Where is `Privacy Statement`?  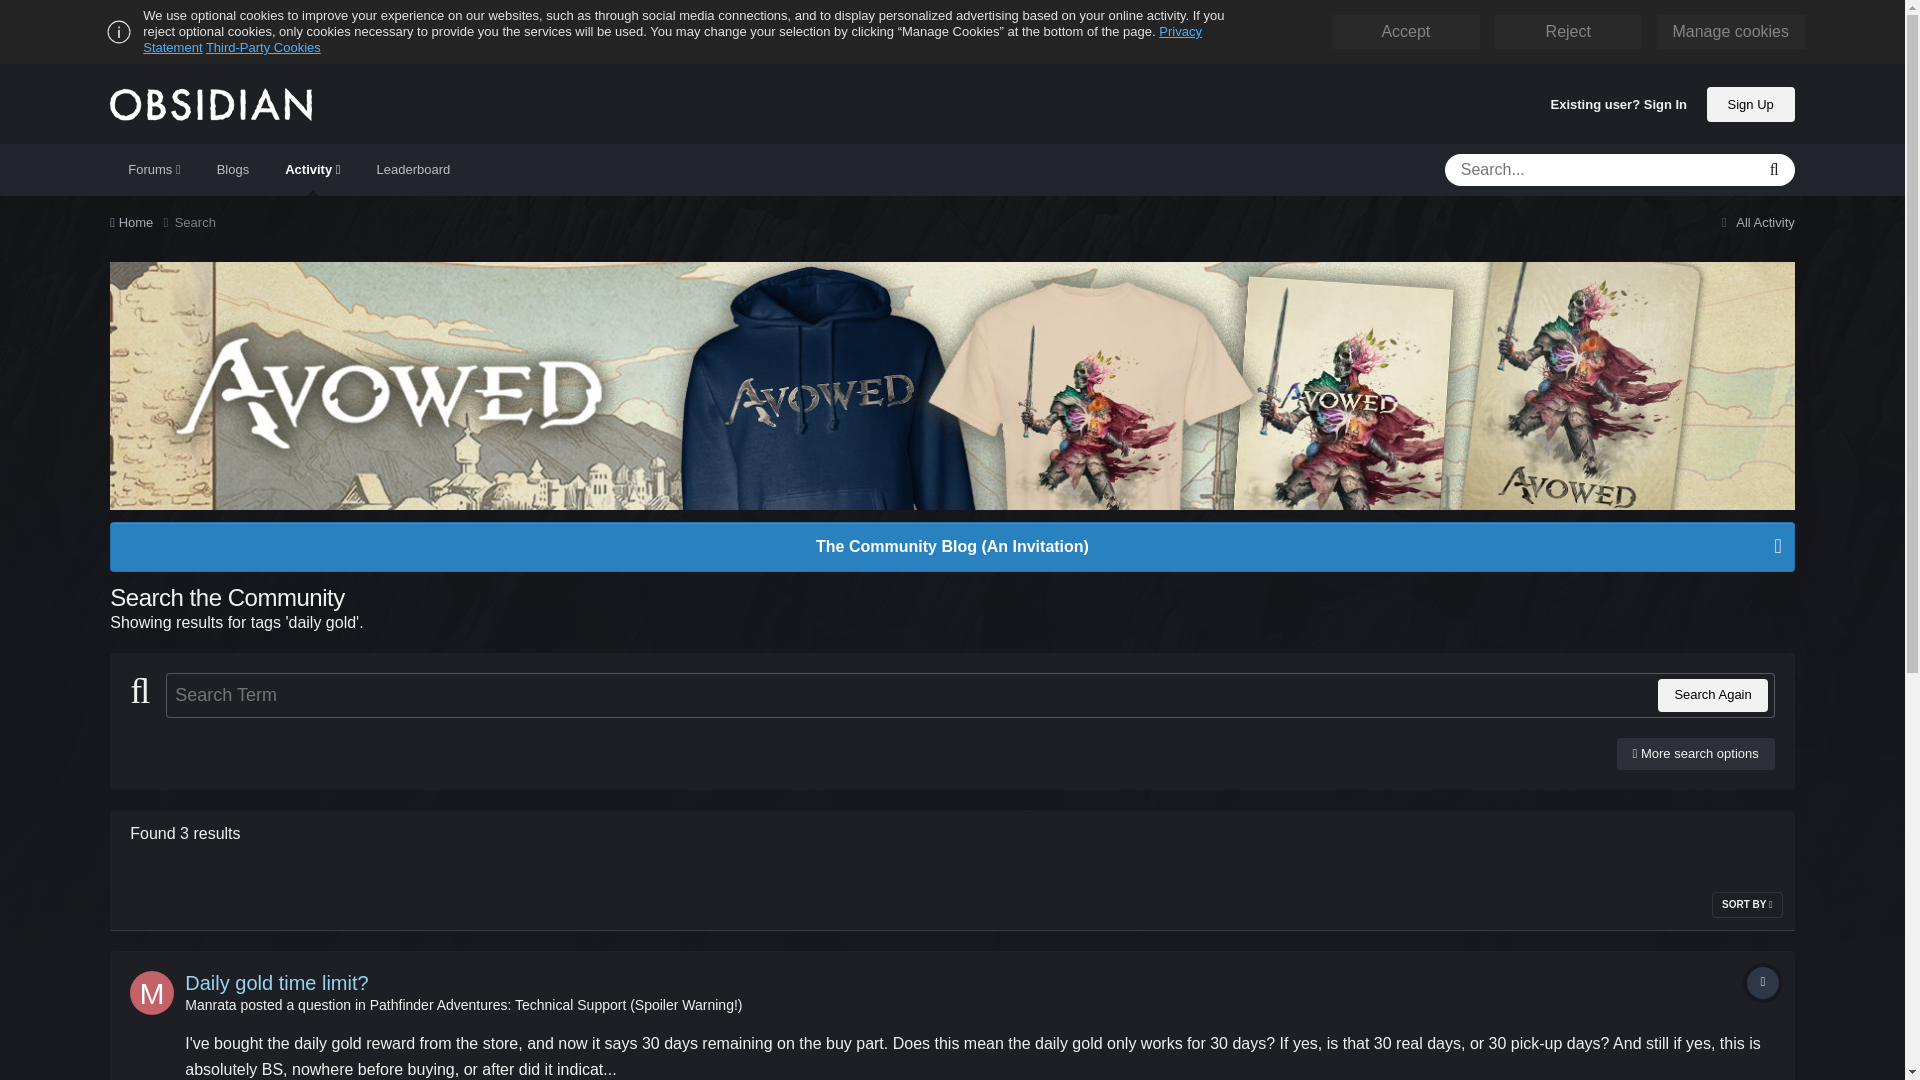 Privacy Statement is located at coordinates (672, 39).